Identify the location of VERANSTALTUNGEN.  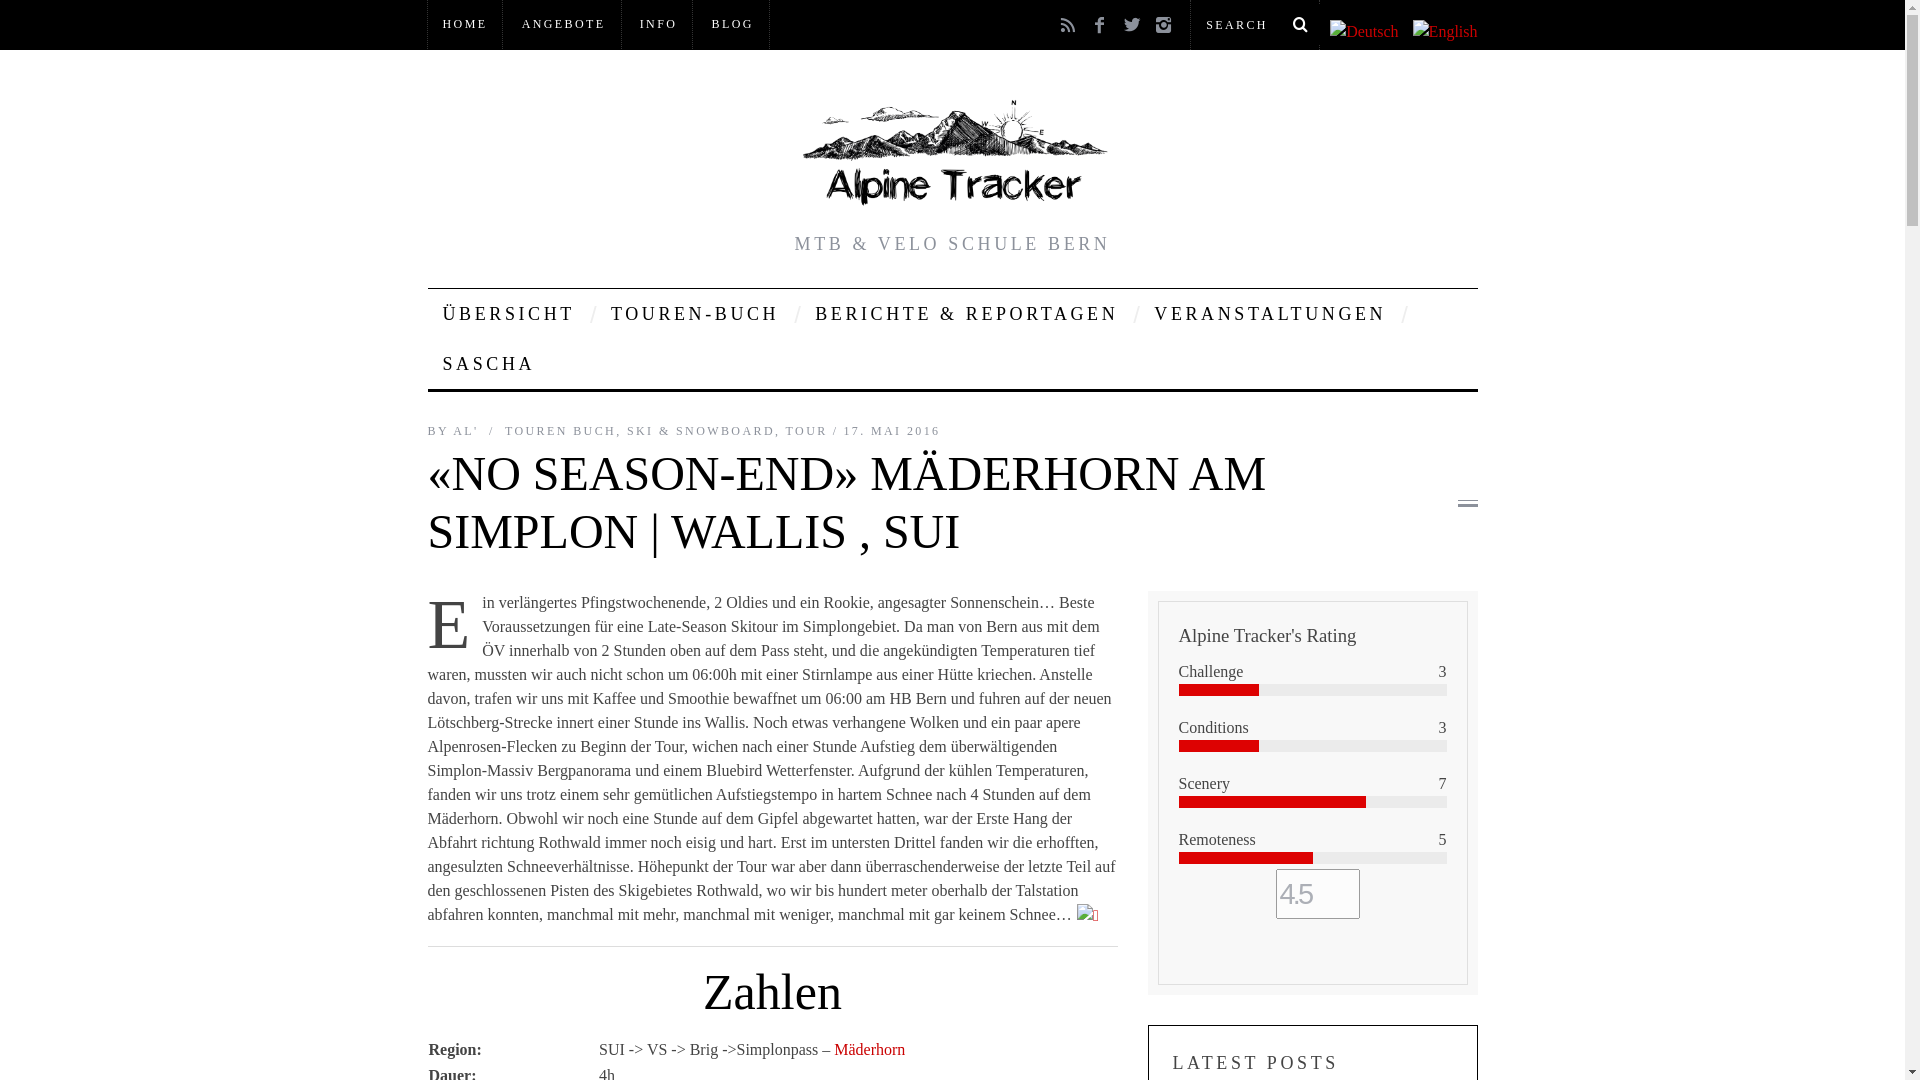
(1270, 314).